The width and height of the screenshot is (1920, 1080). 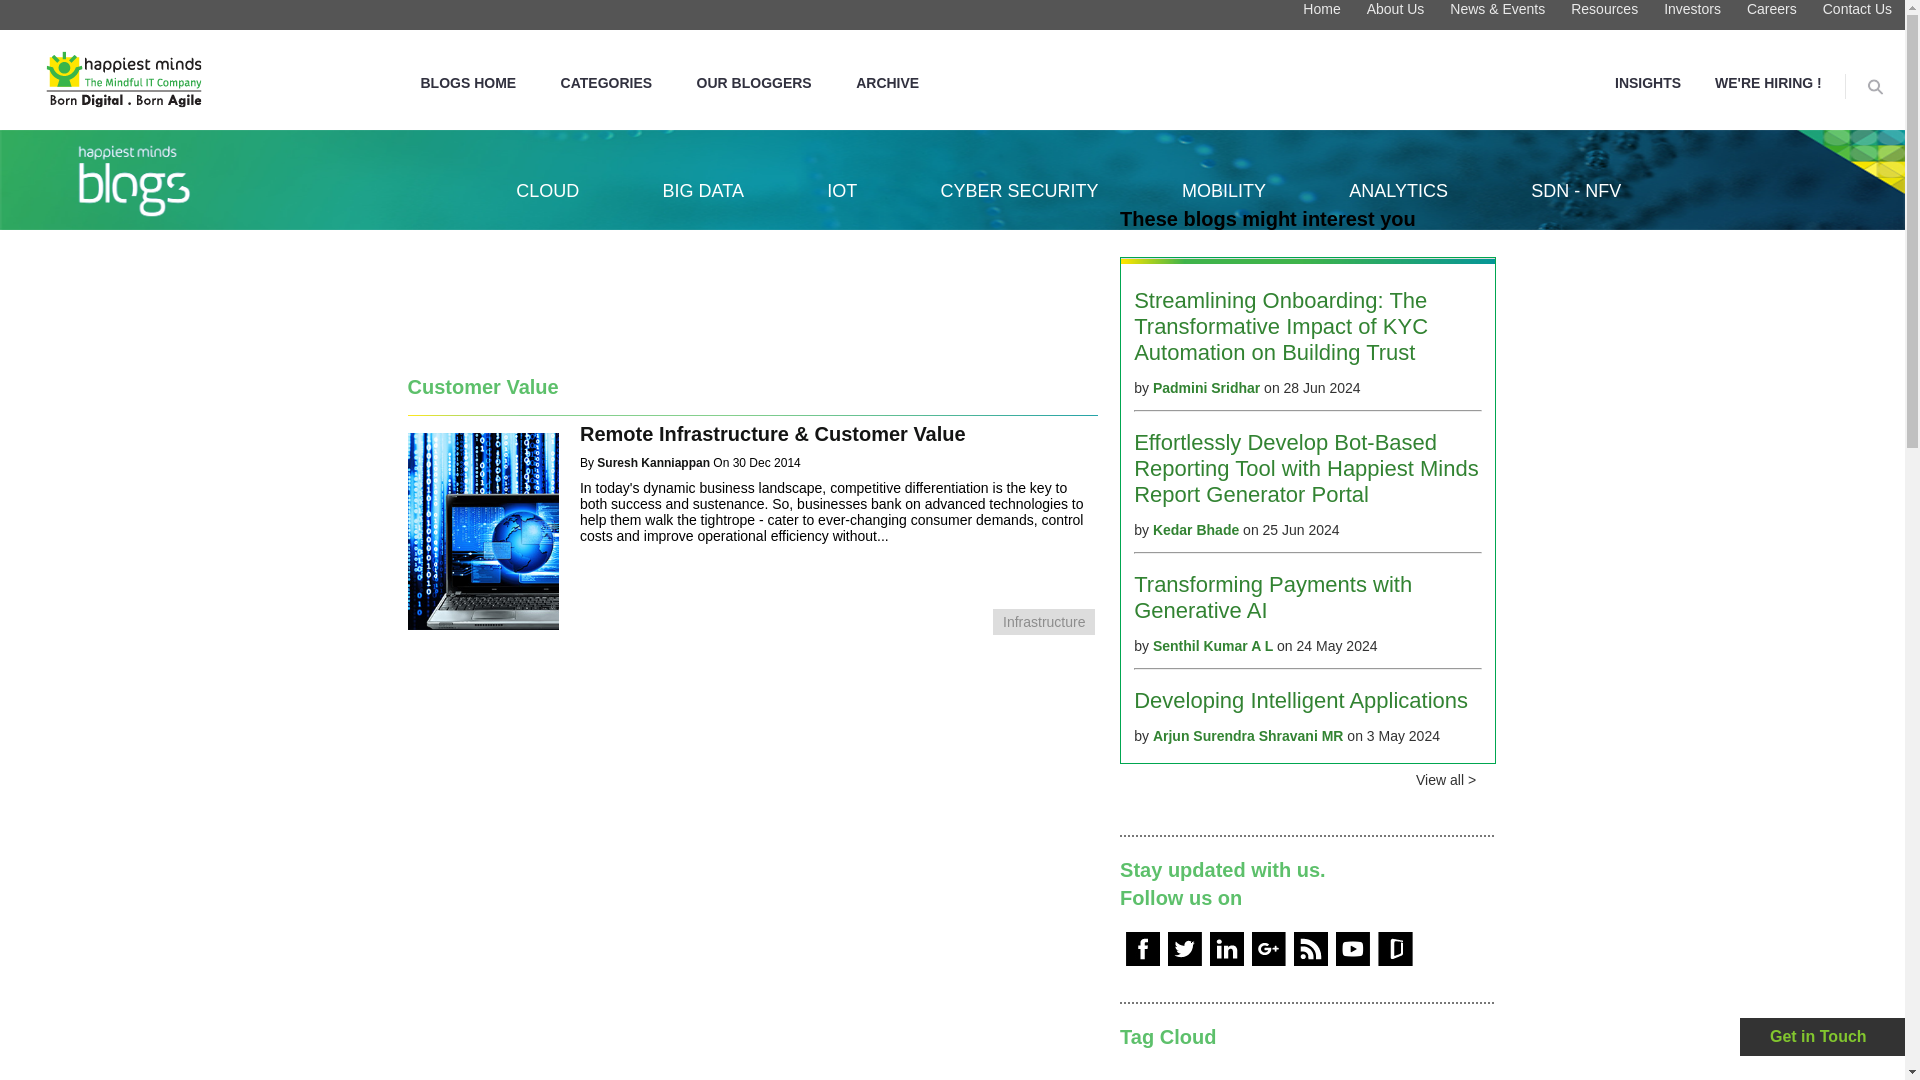 What do you see at coordinates (1824, 1037) in the screenshot?
I see `contact us` at bounding box center [1824, 1037].